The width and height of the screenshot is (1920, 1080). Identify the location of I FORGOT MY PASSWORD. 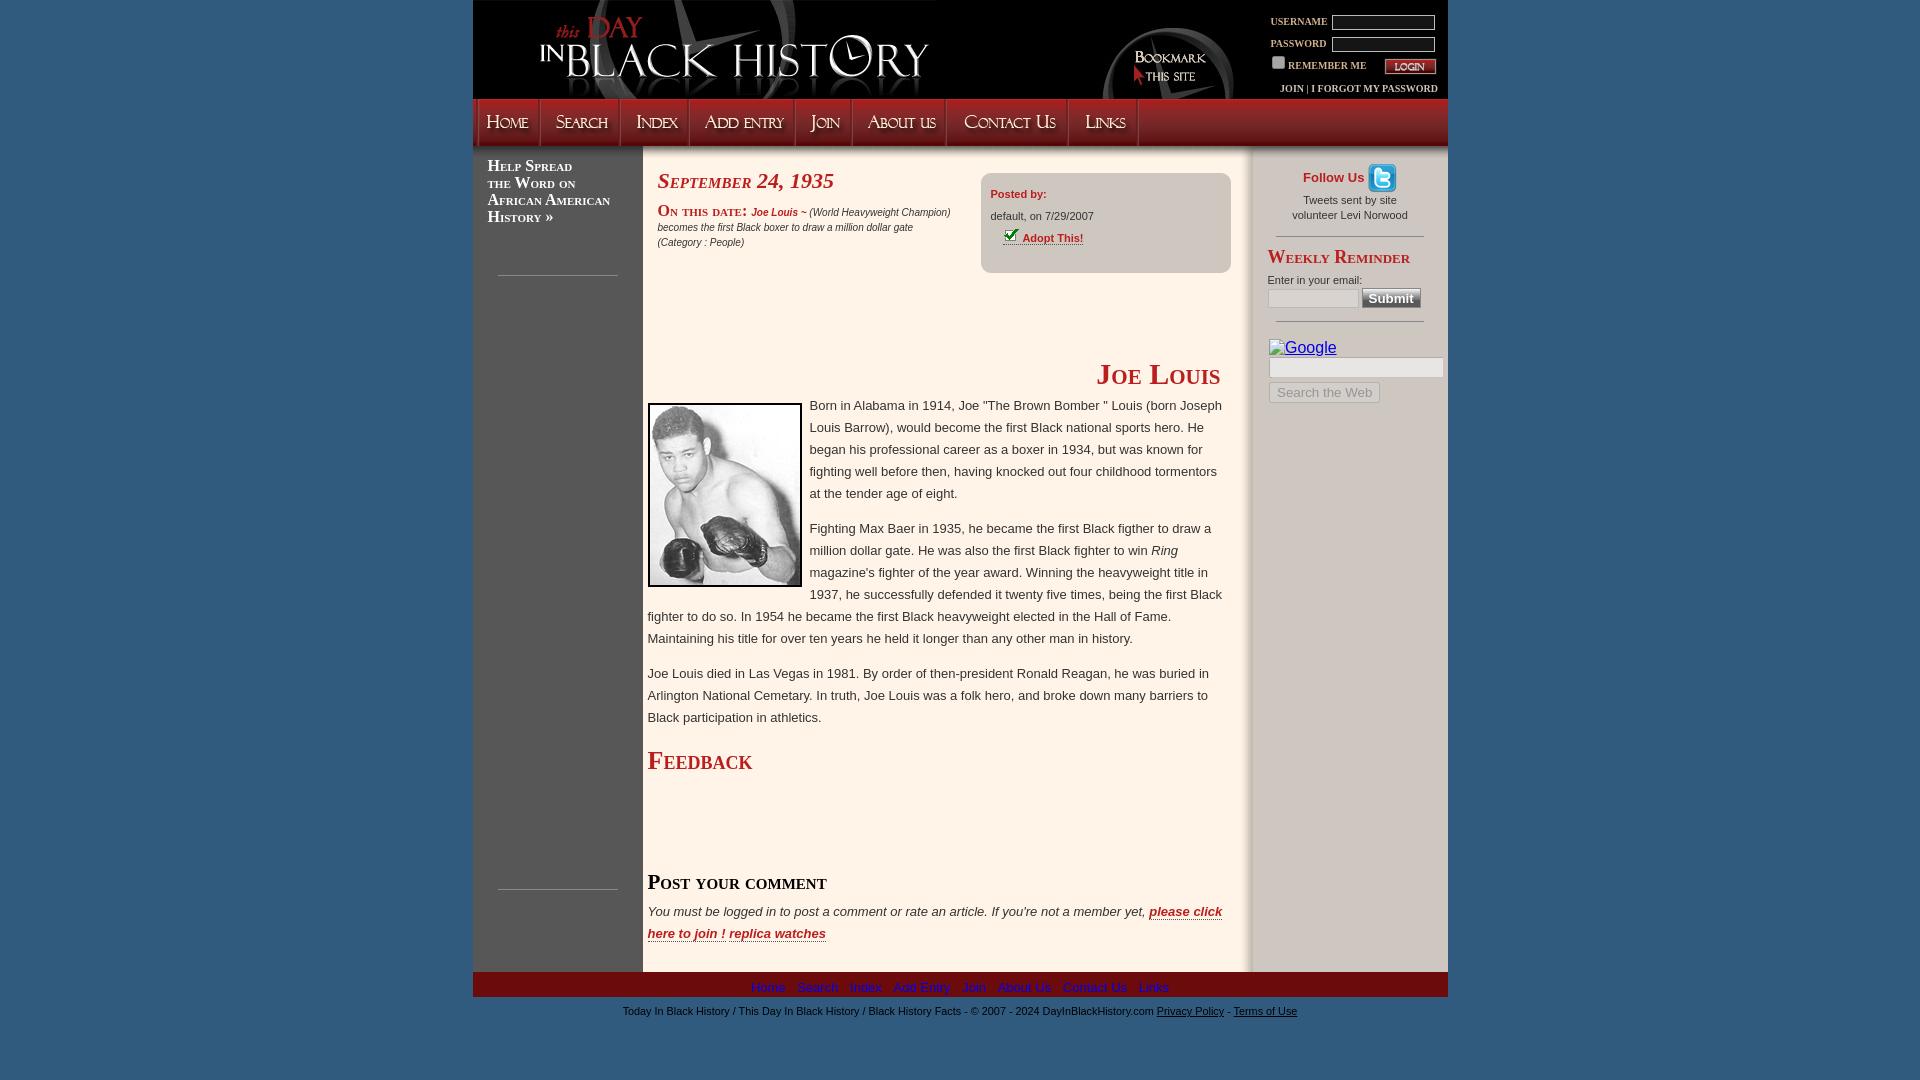
(1374, 89).